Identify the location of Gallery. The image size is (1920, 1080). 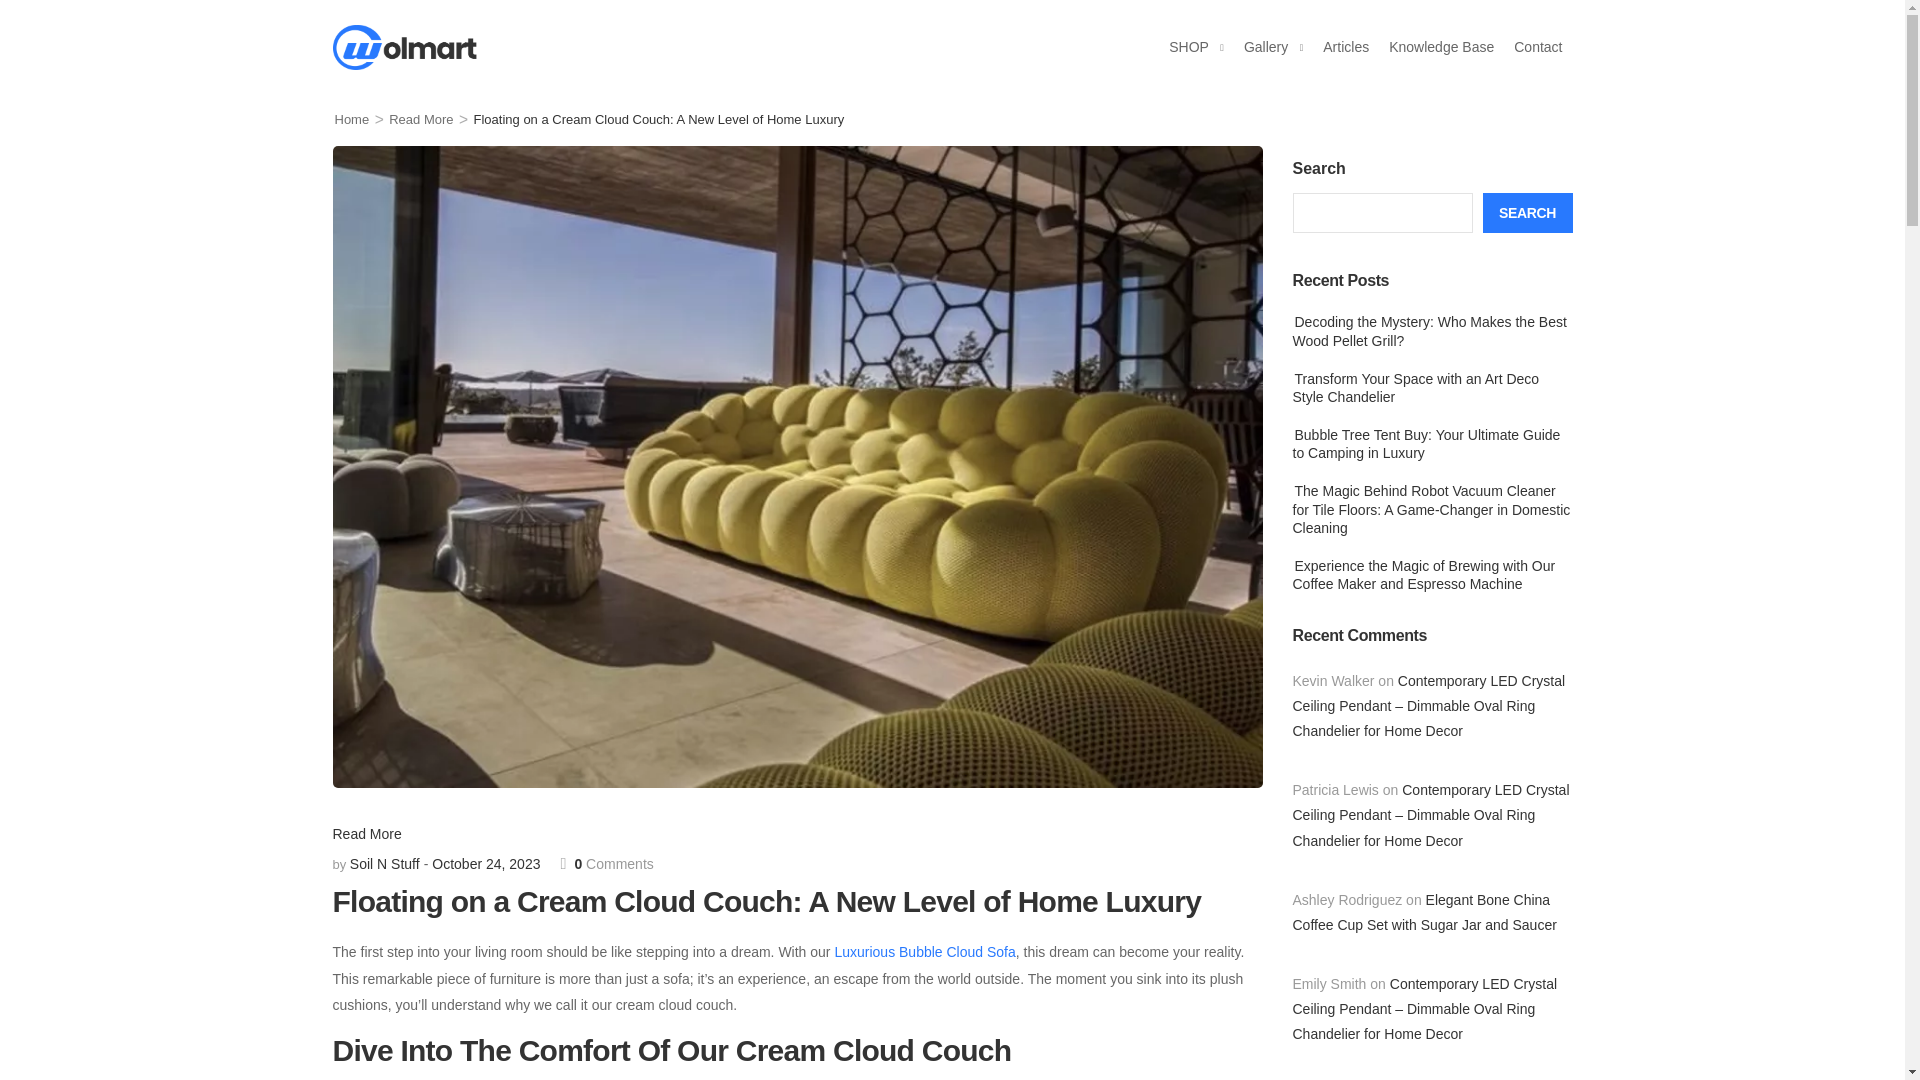
(1266, 46).